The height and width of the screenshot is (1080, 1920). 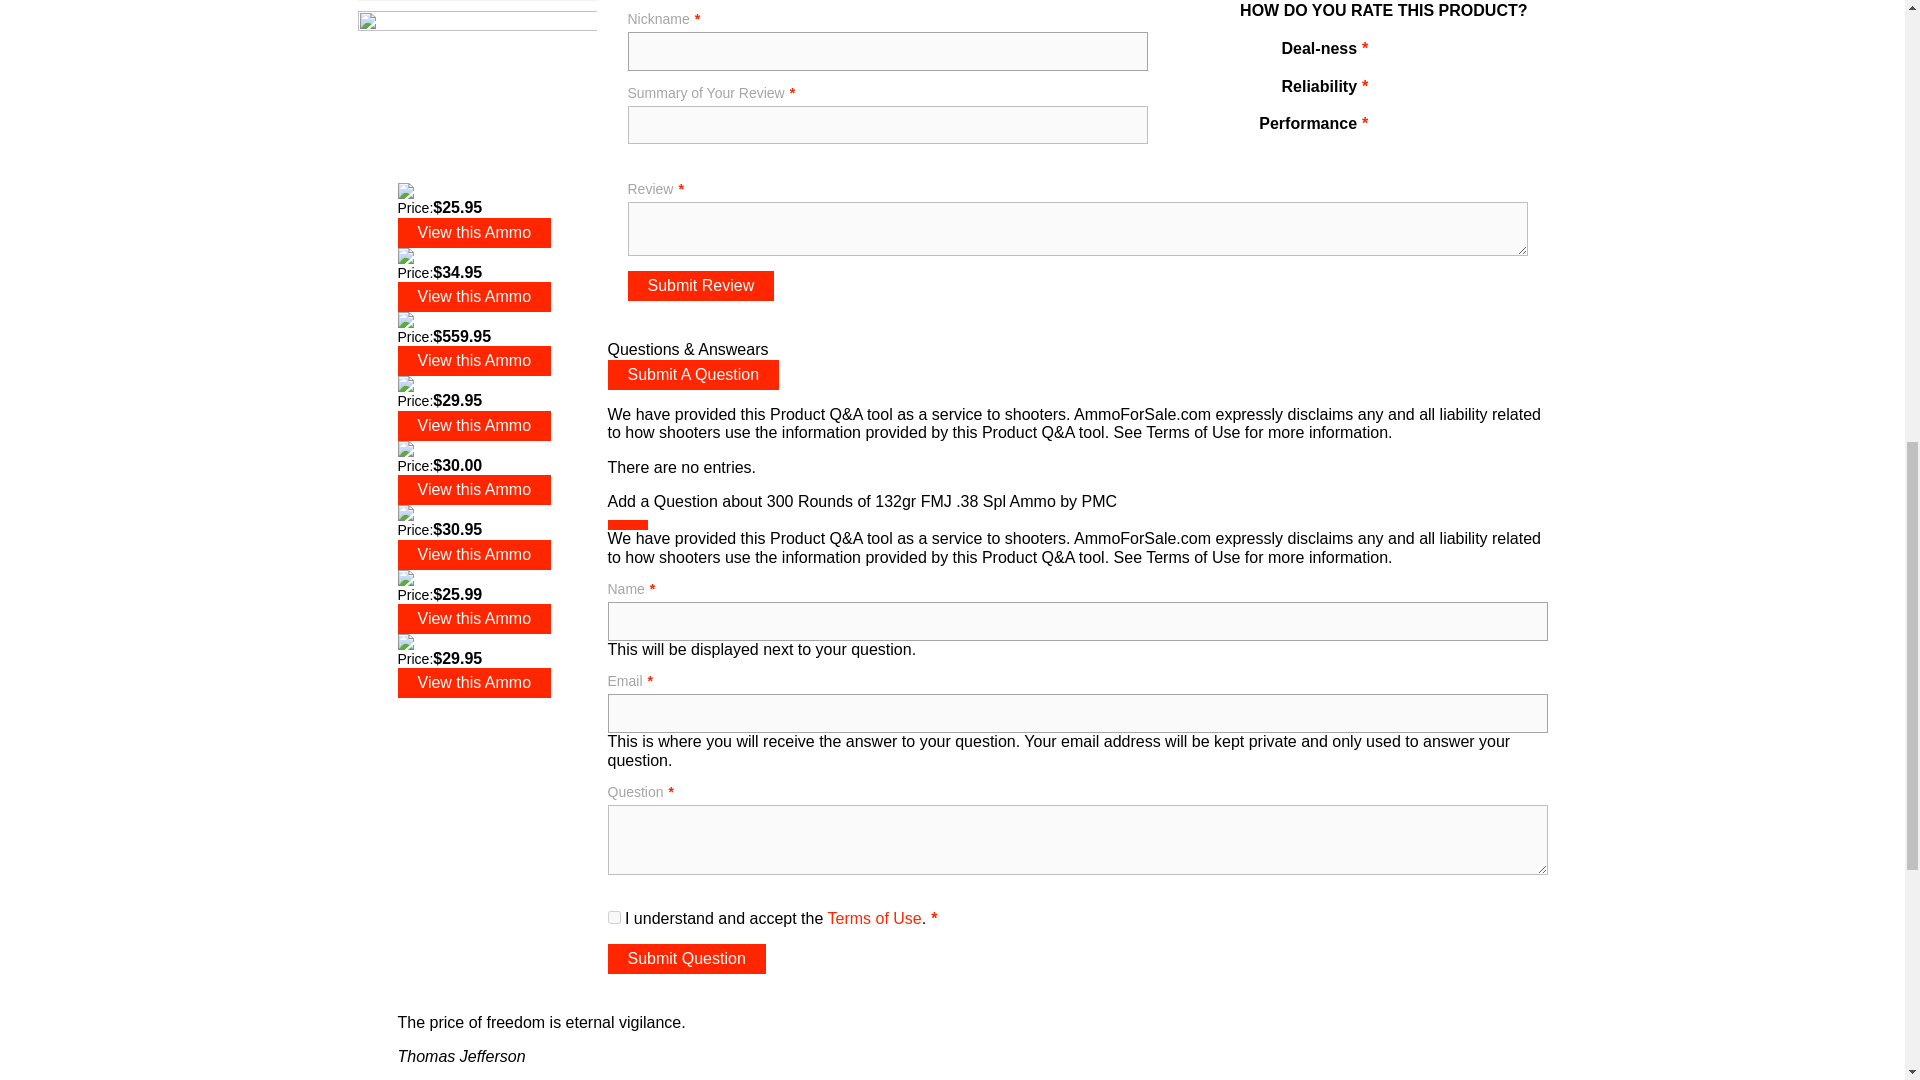 What do you see at coordinates (1480, 53) in the screenshot?
I see `4` at bounding box center [1480, 53].